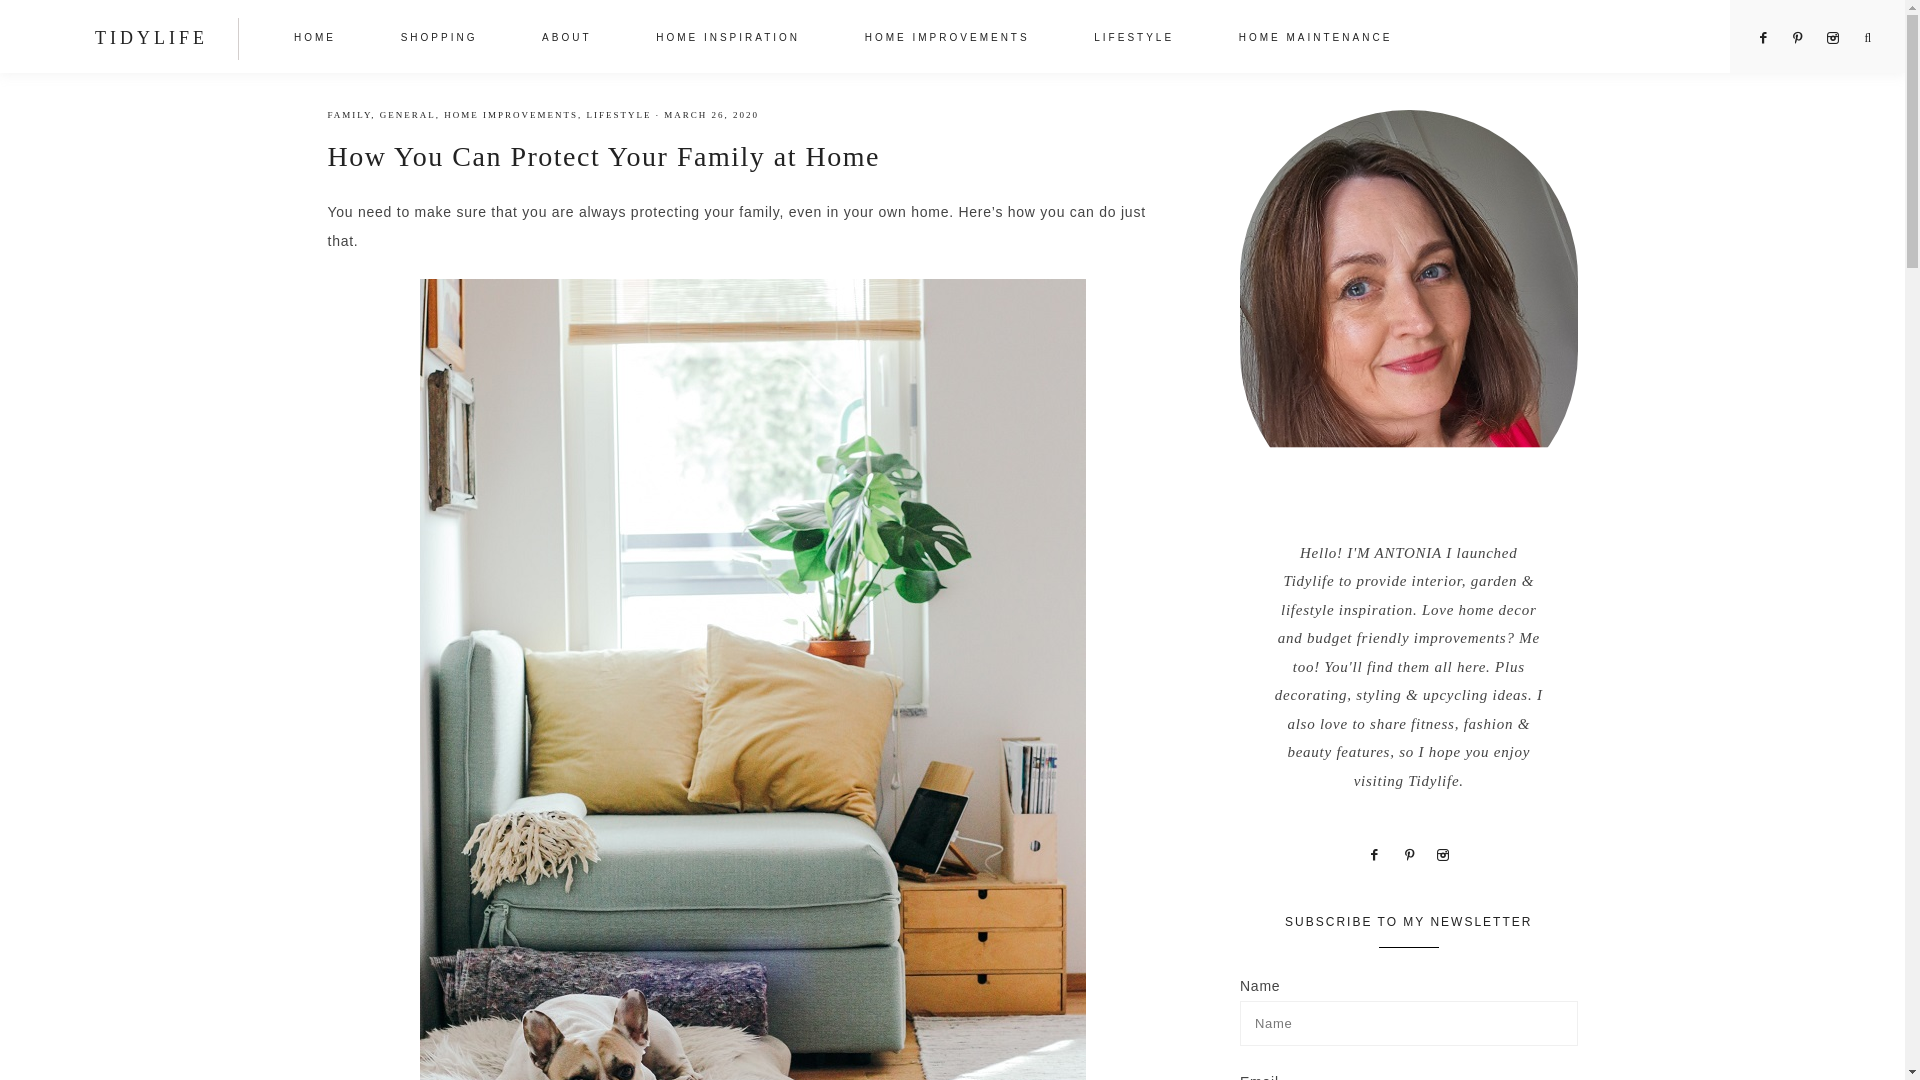  I want to click on FAMILY, so click(350, 114).